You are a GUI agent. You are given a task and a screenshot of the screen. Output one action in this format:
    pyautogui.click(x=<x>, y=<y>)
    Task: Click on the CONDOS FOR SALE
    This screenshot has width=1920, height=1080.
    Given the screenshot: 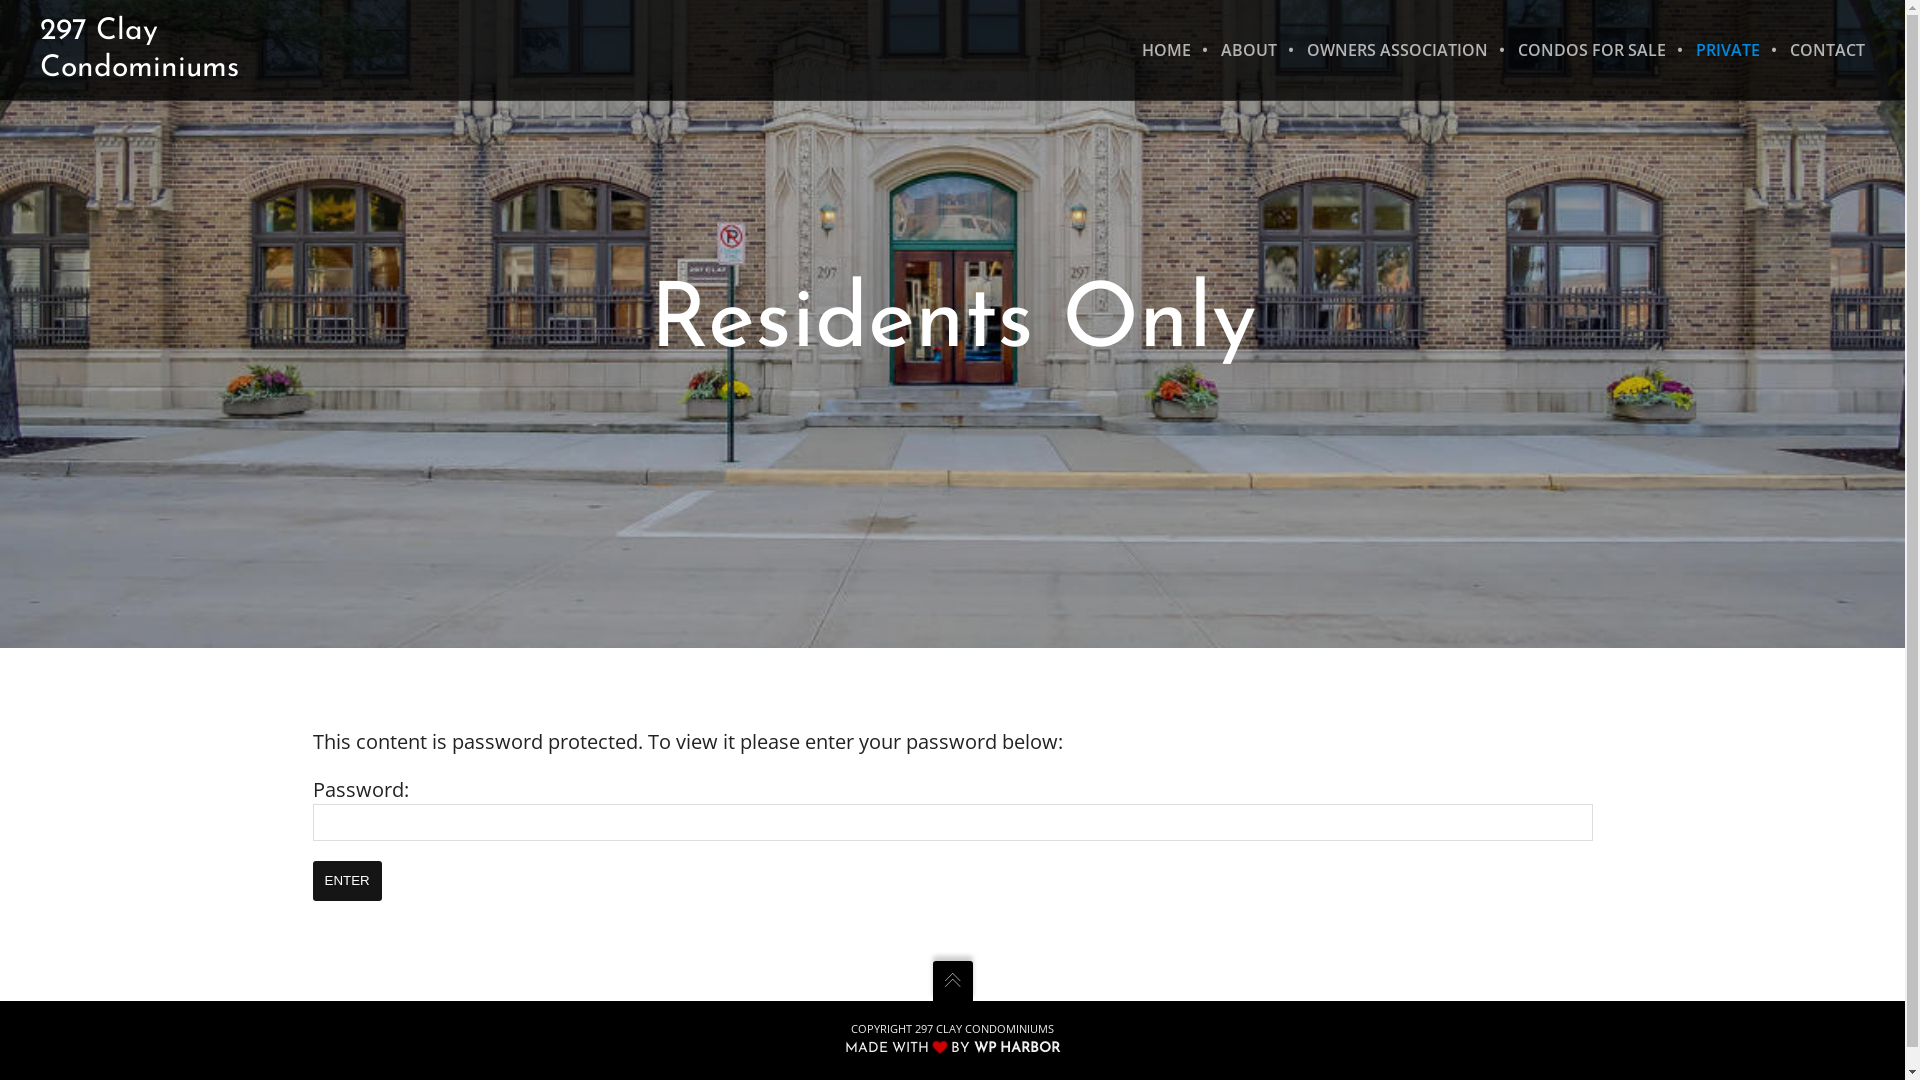 What is the action you would take?
    pyautogui.click(x=1592, y=50)
    